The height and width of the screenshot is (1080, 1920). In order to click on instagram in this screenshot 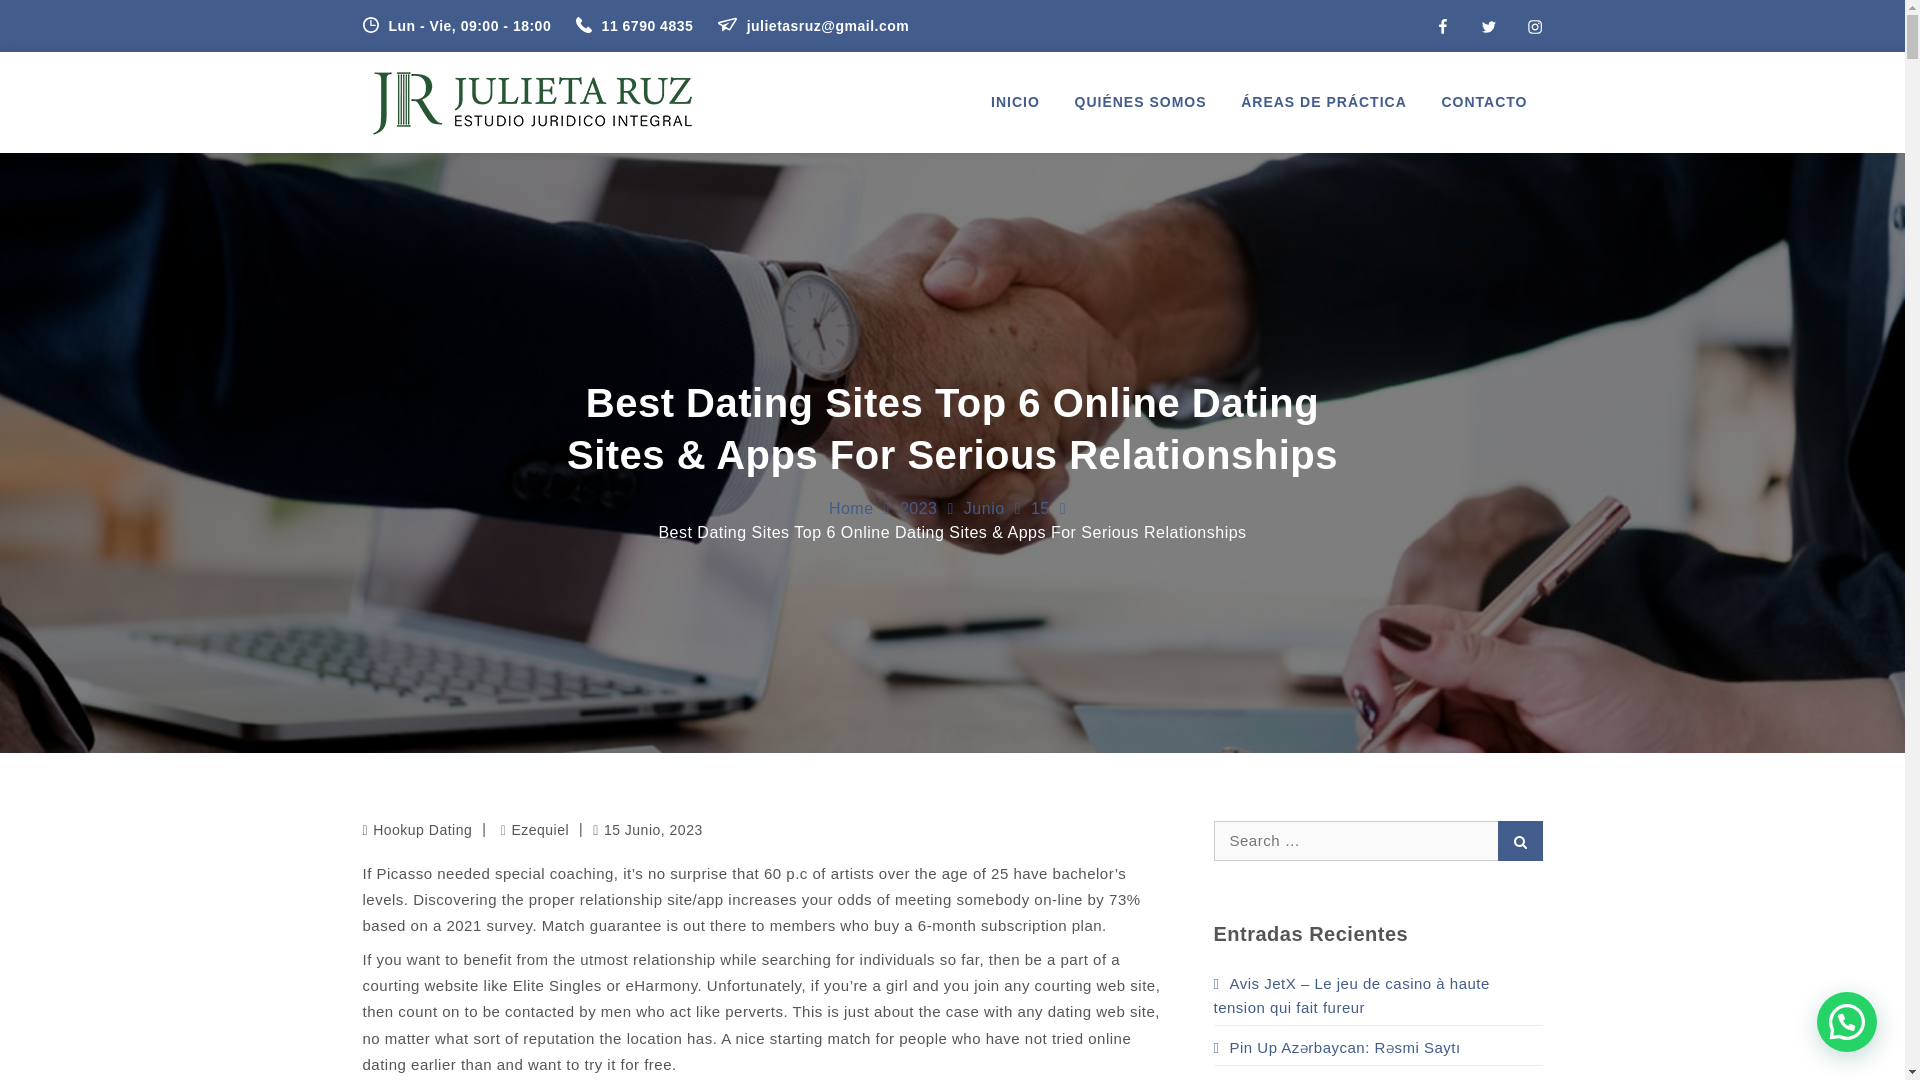, I will do `click(1534, 26)`.